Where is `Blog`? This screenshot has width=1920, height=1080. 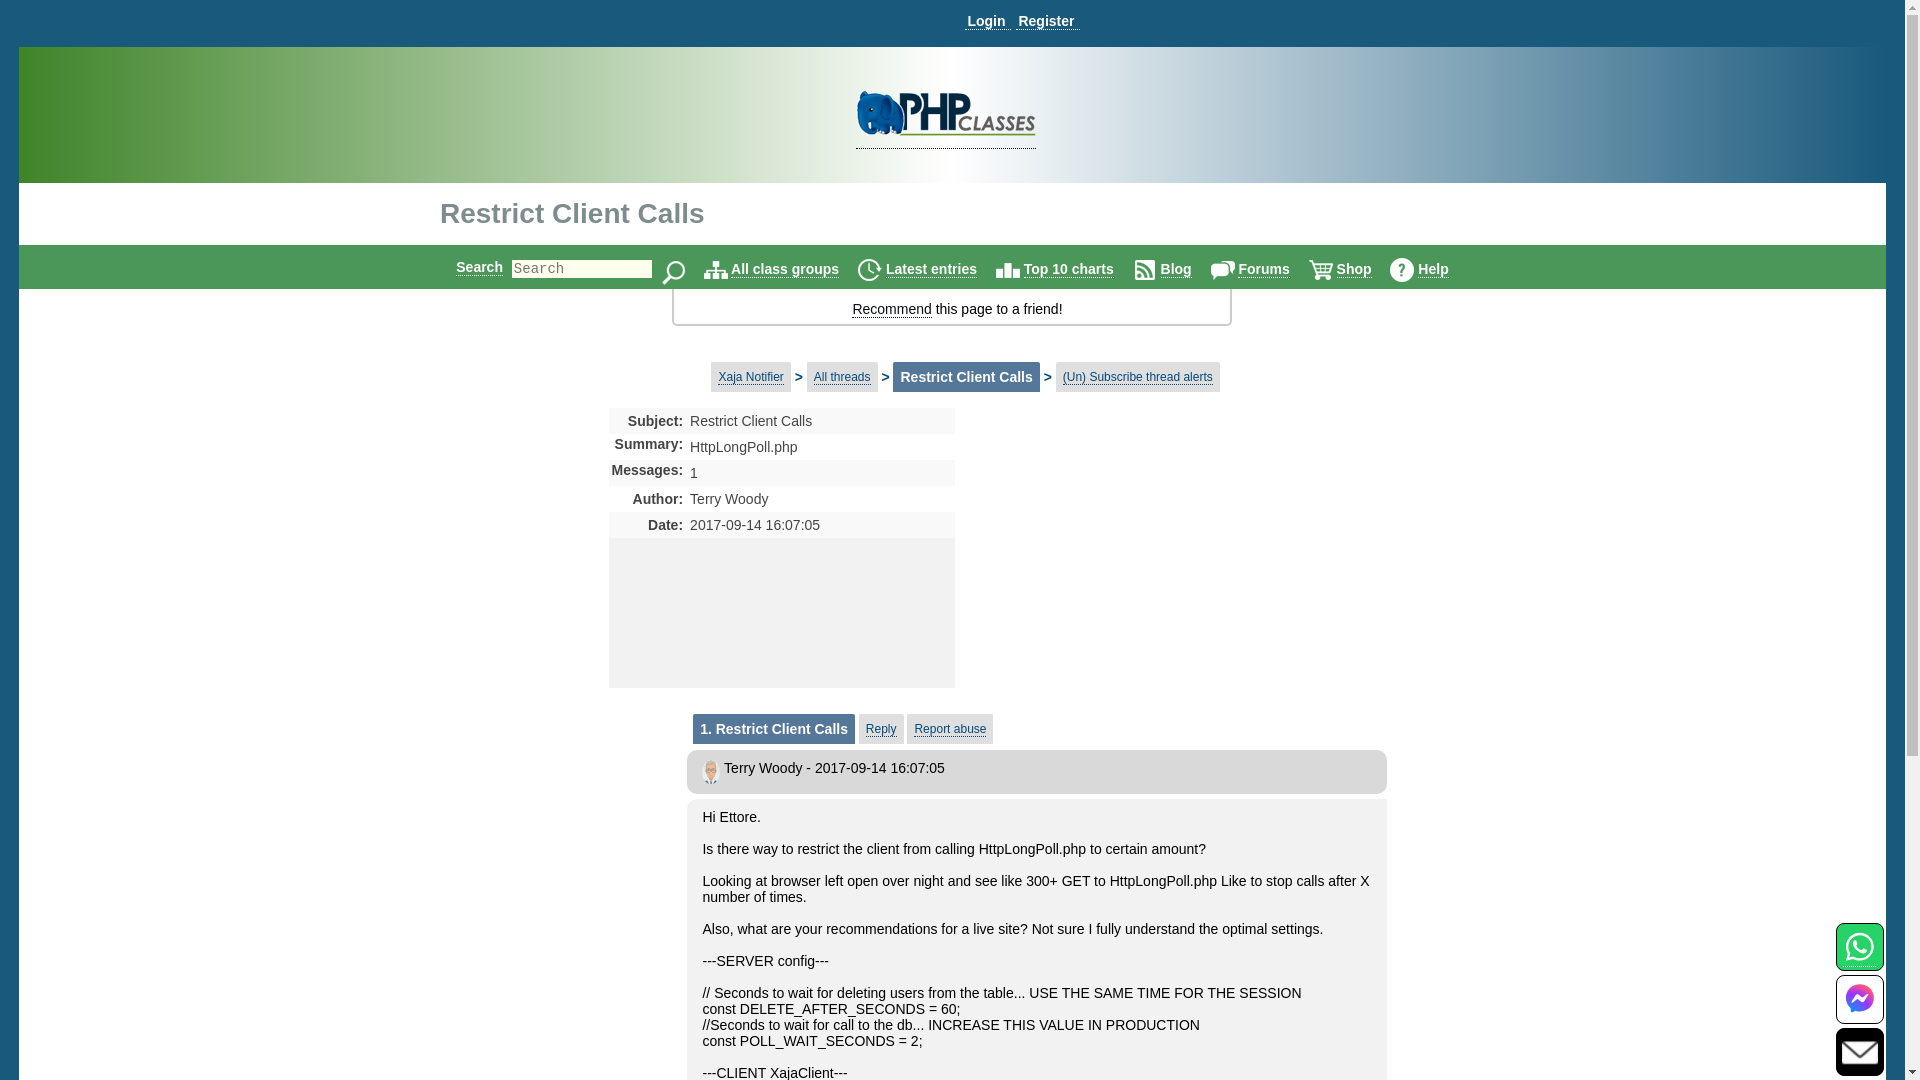
Blog is located at coordinates (1176, 269).